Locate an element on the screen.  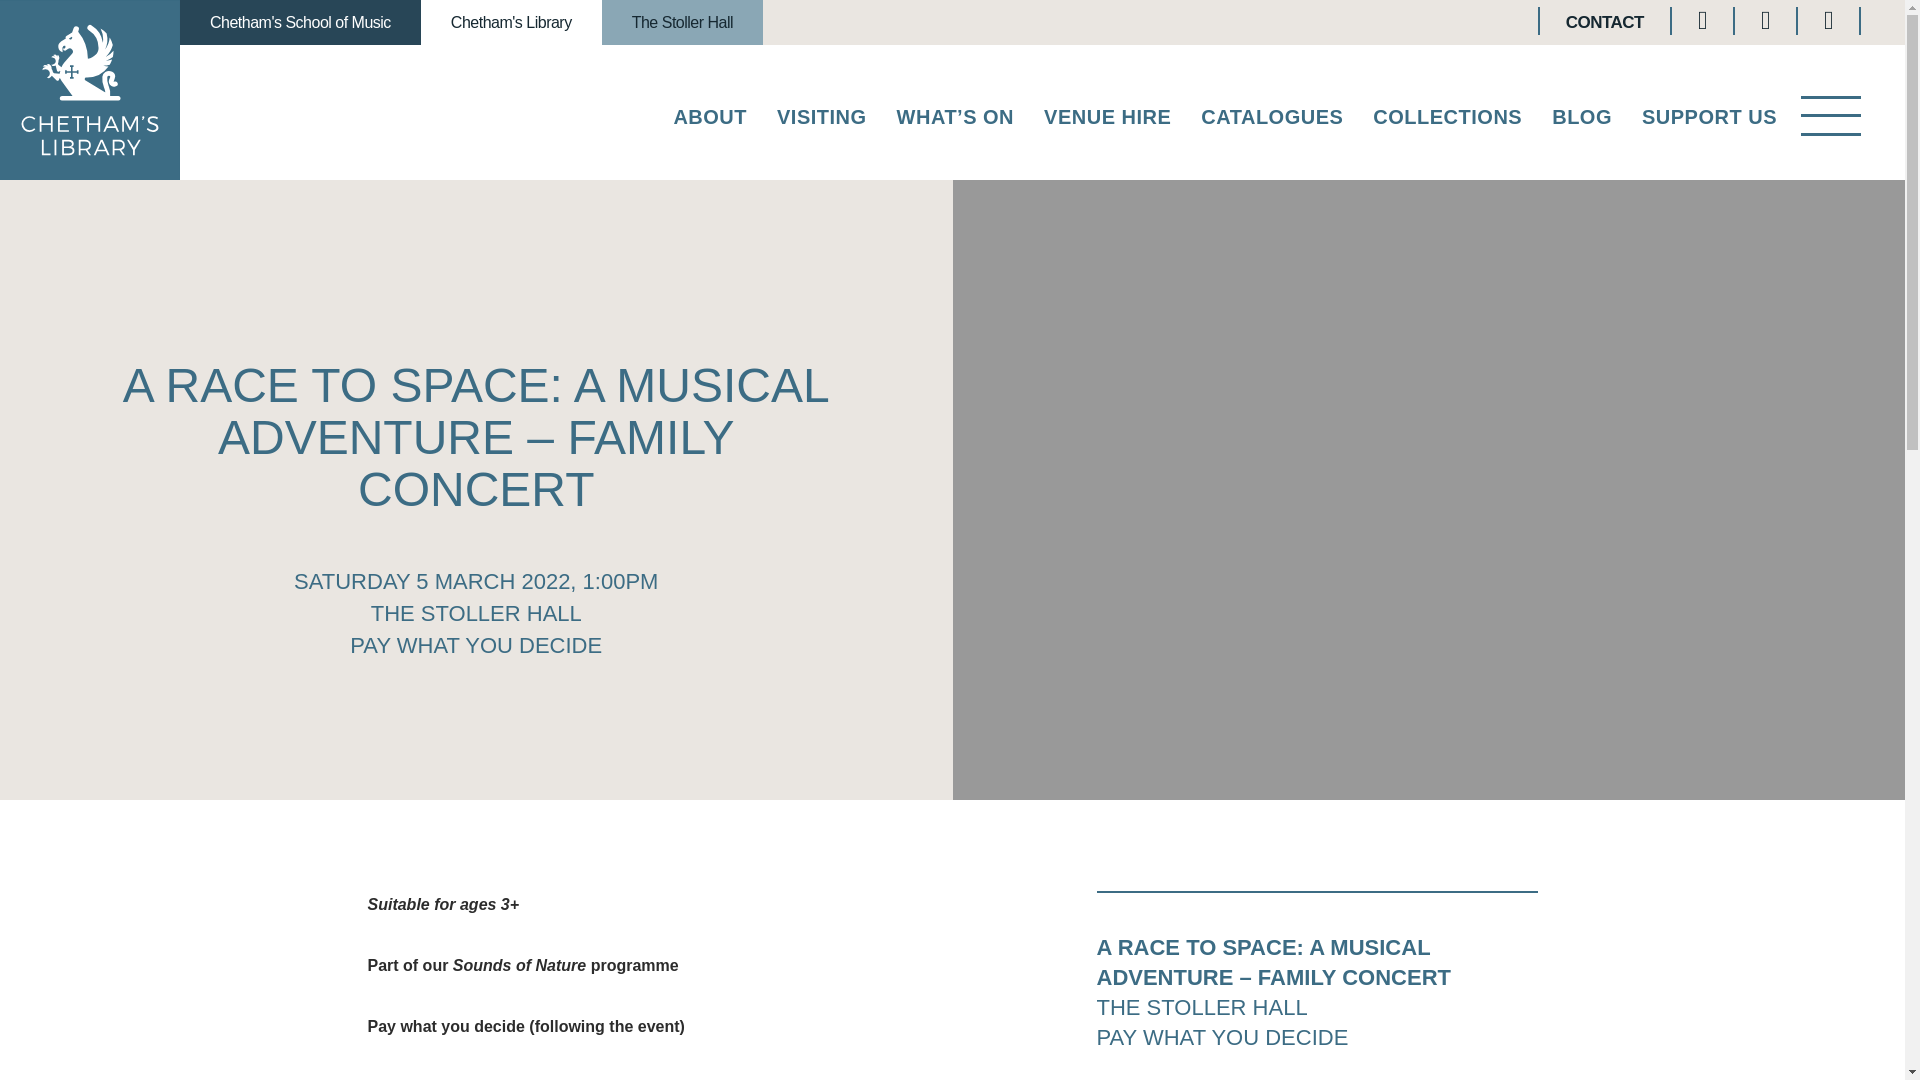
VENUE HIRE is located at coordinates (1108, 121).